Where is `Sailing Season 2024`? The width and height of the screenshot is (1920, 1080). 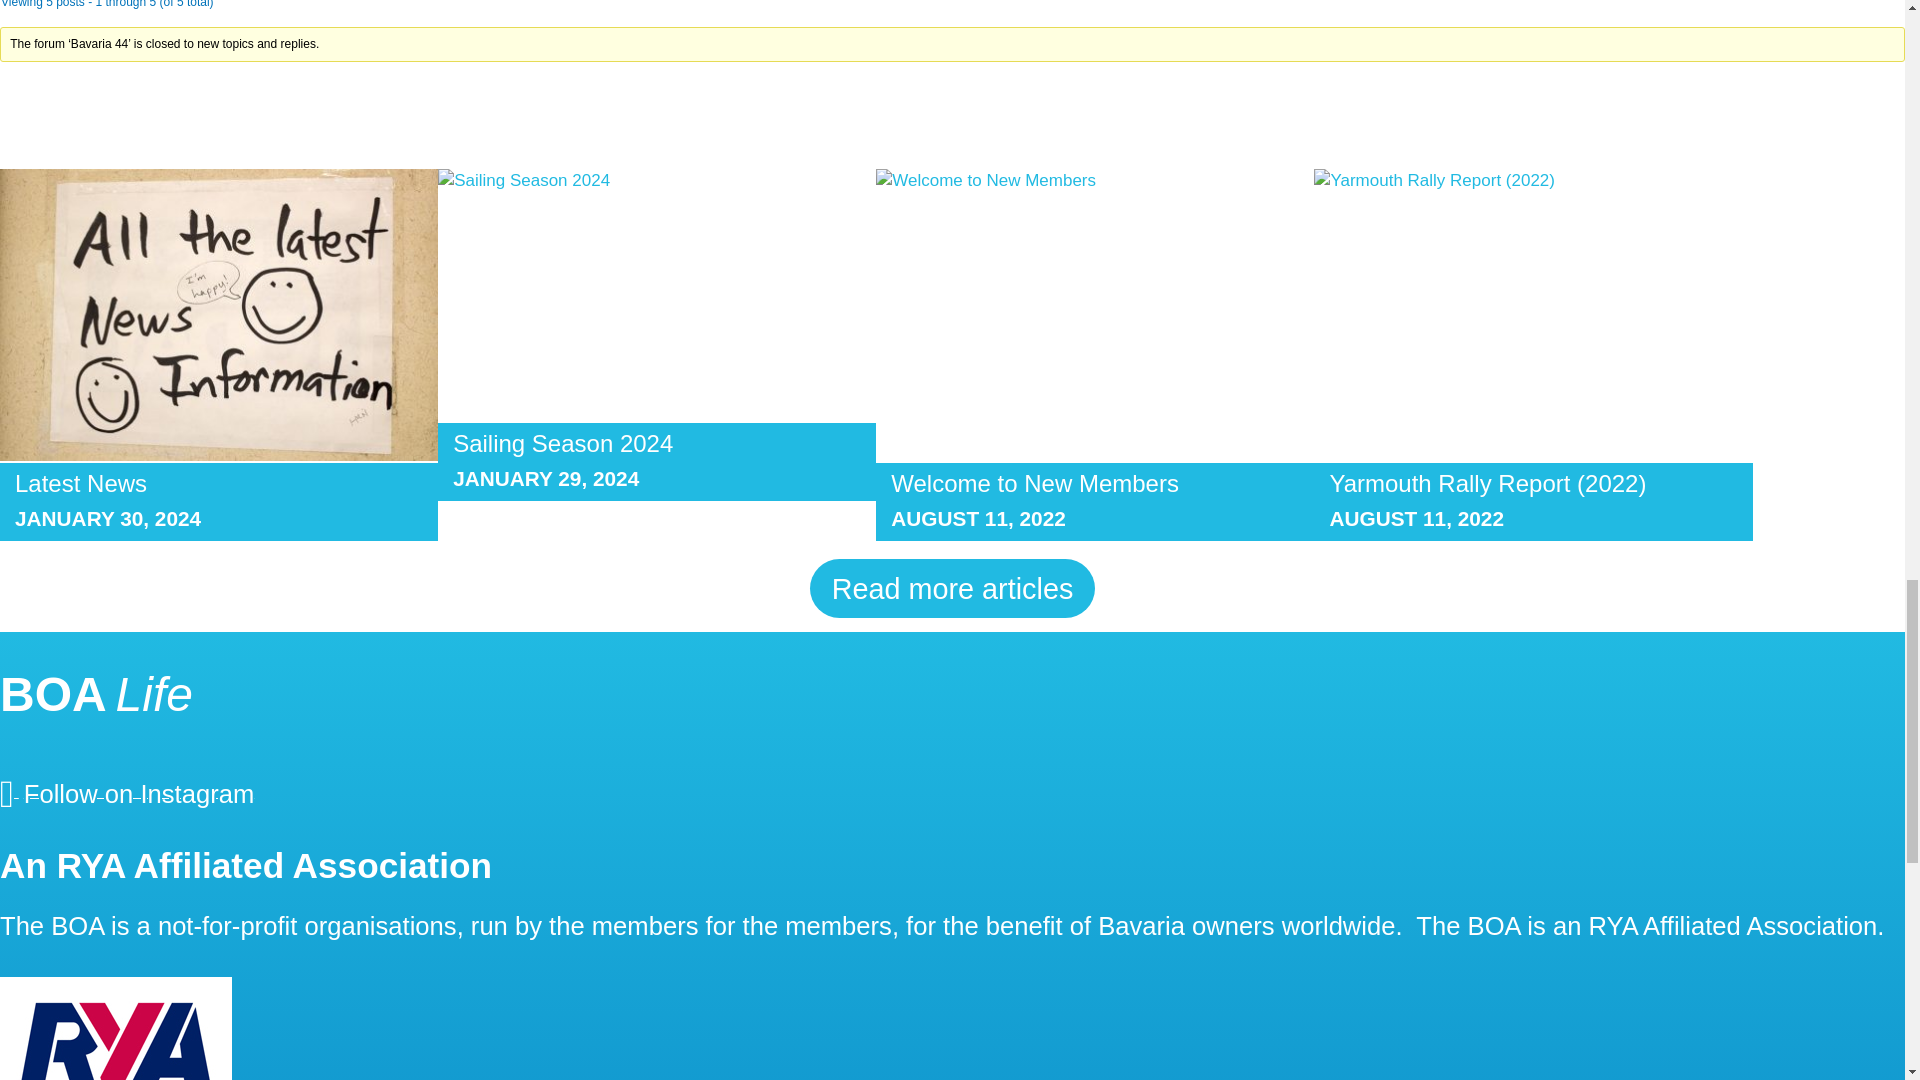 Sailing Season 2024 is located at coordinates (563, 442).